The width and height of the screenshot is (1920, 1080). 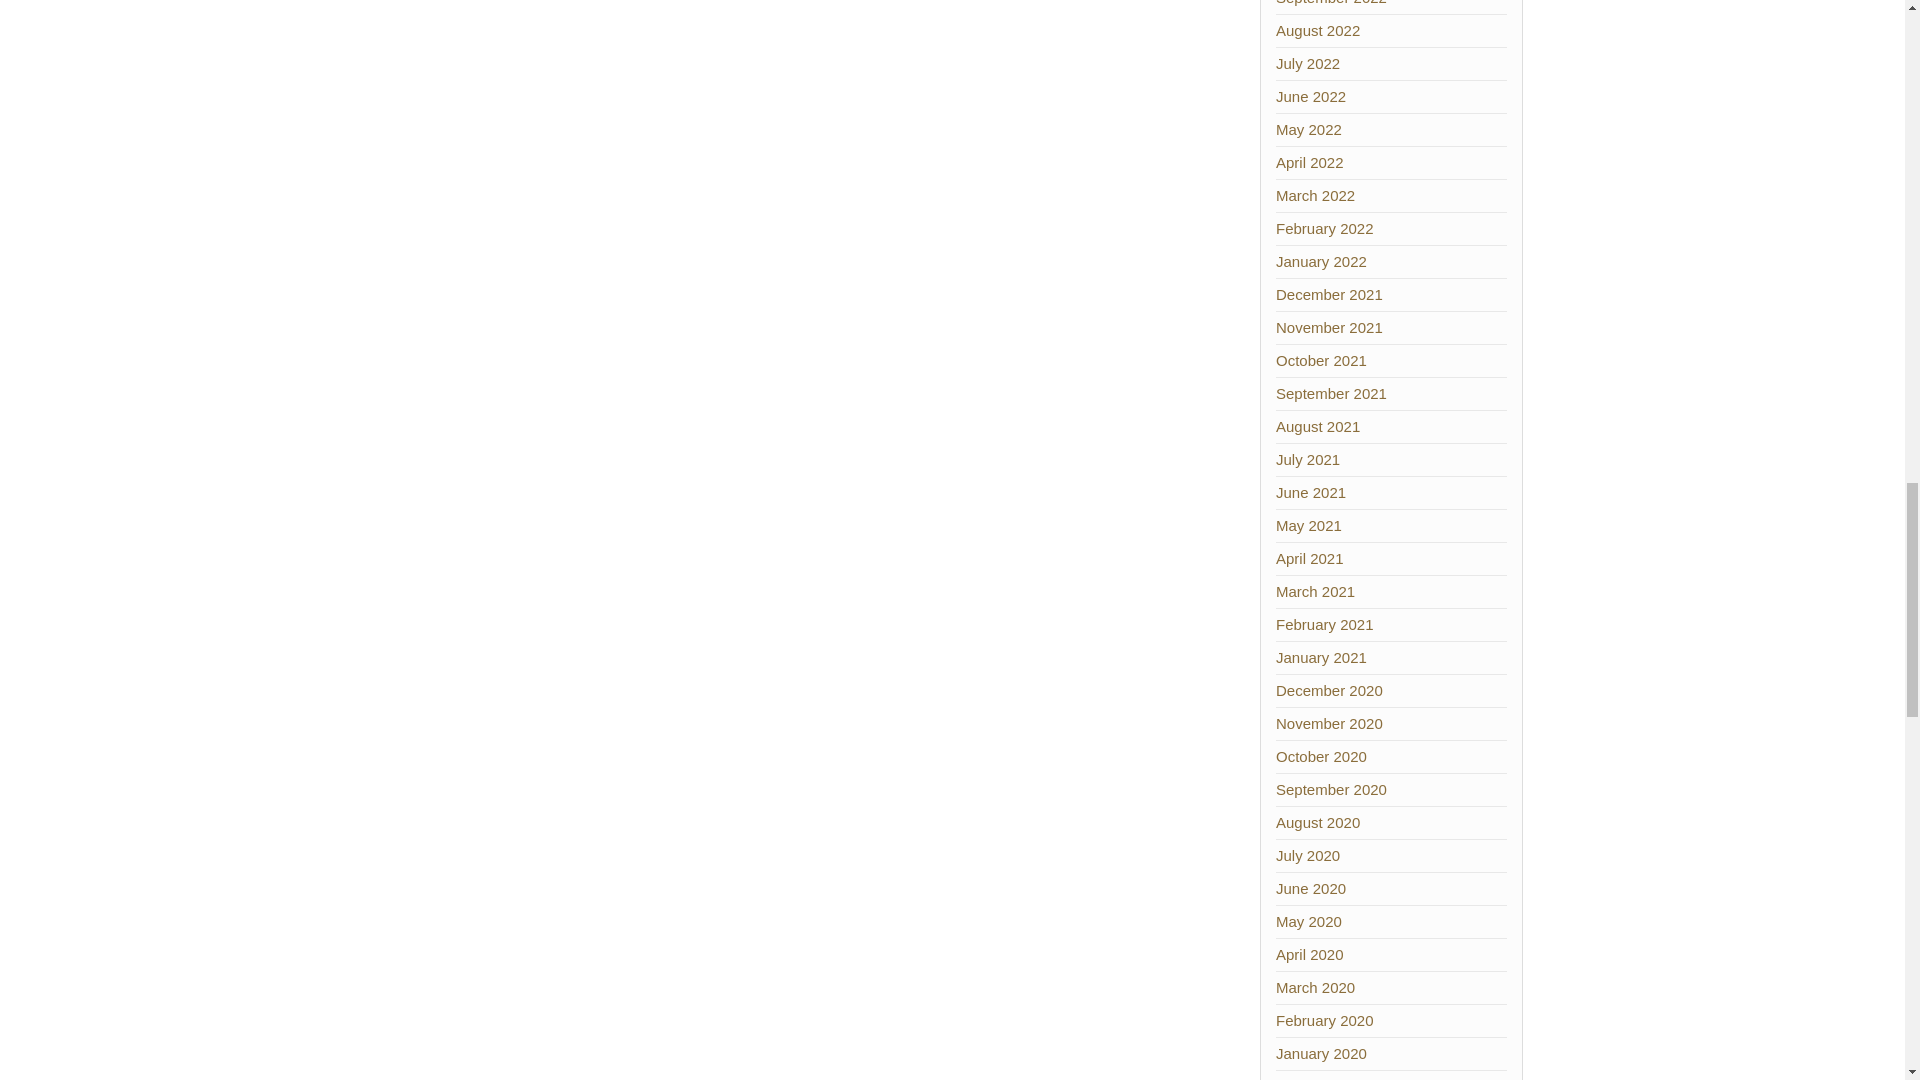 I want to click on June 2022, so click(x=1310, y=96).